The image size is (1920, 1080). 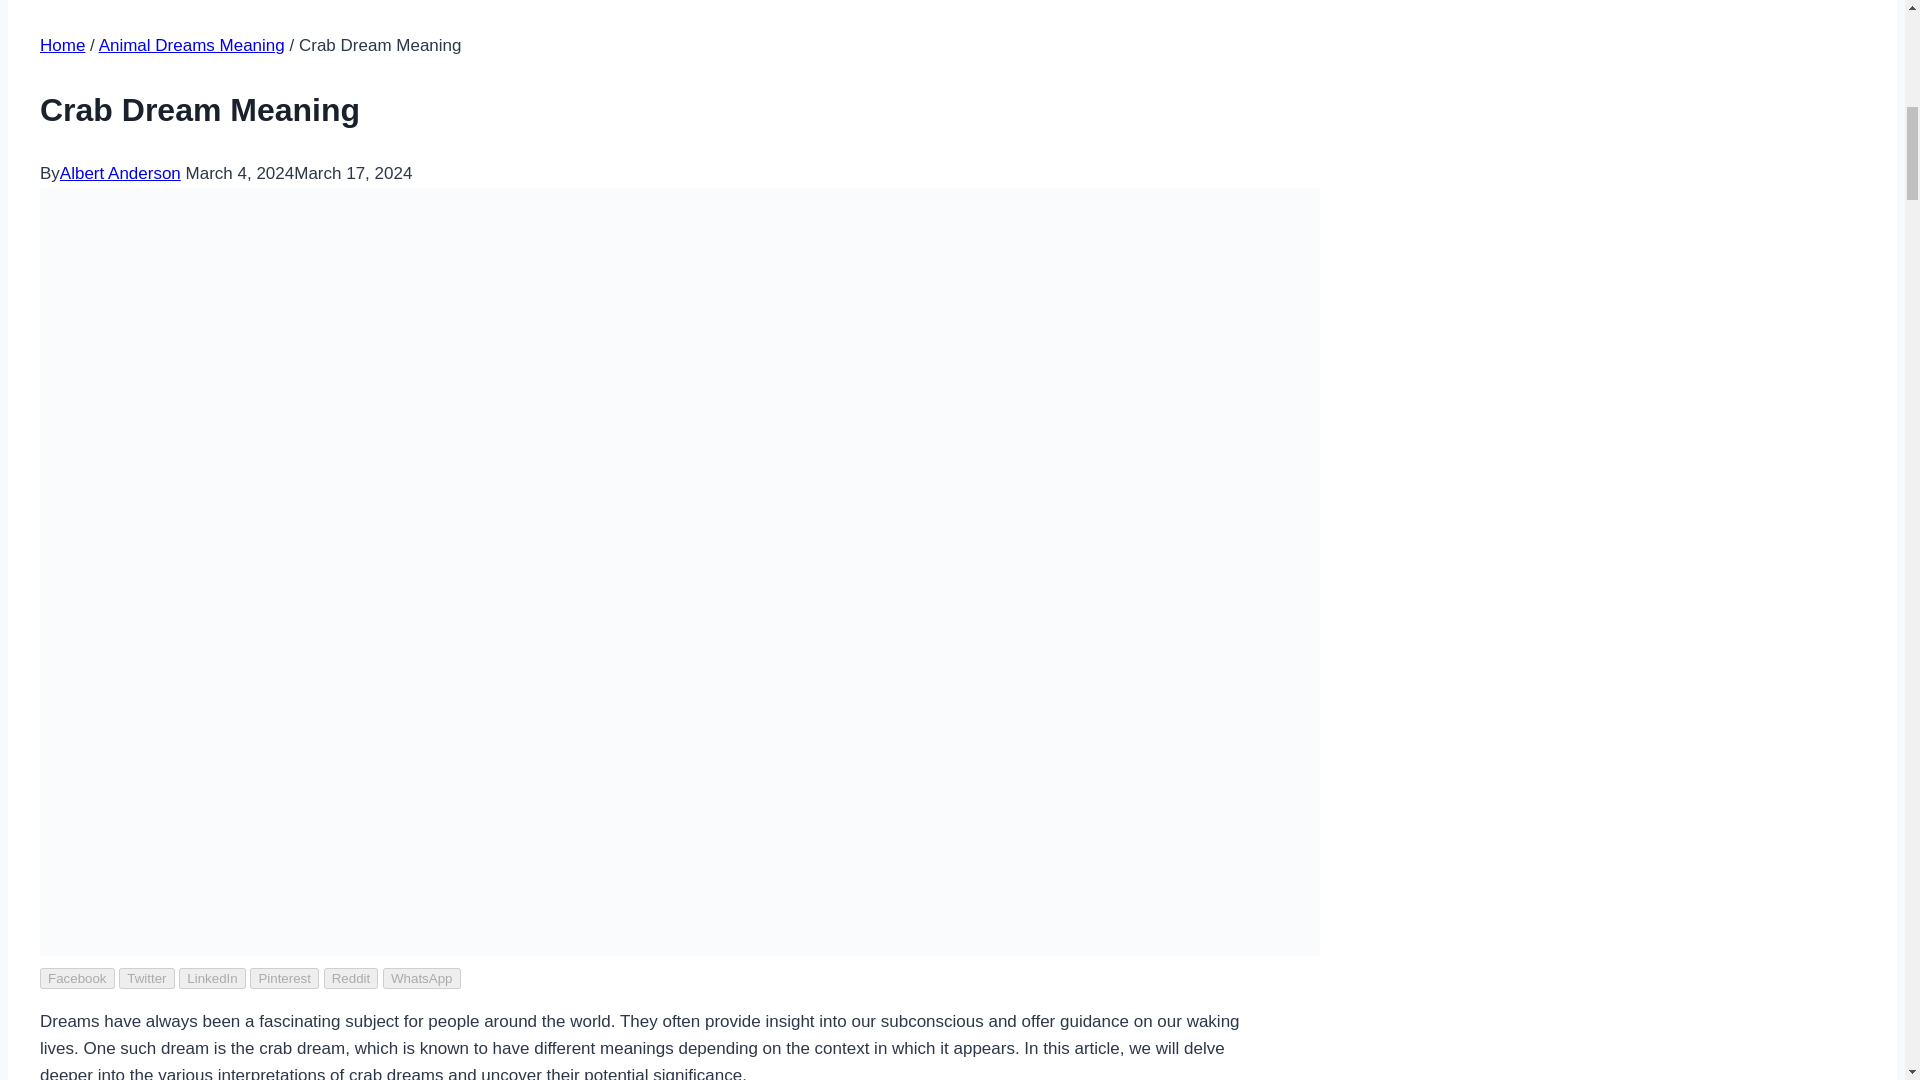 What do you see at coordinates (120, 173) in the screenshot?
I see `Albert Anderson` at bounding box center [120, 173].